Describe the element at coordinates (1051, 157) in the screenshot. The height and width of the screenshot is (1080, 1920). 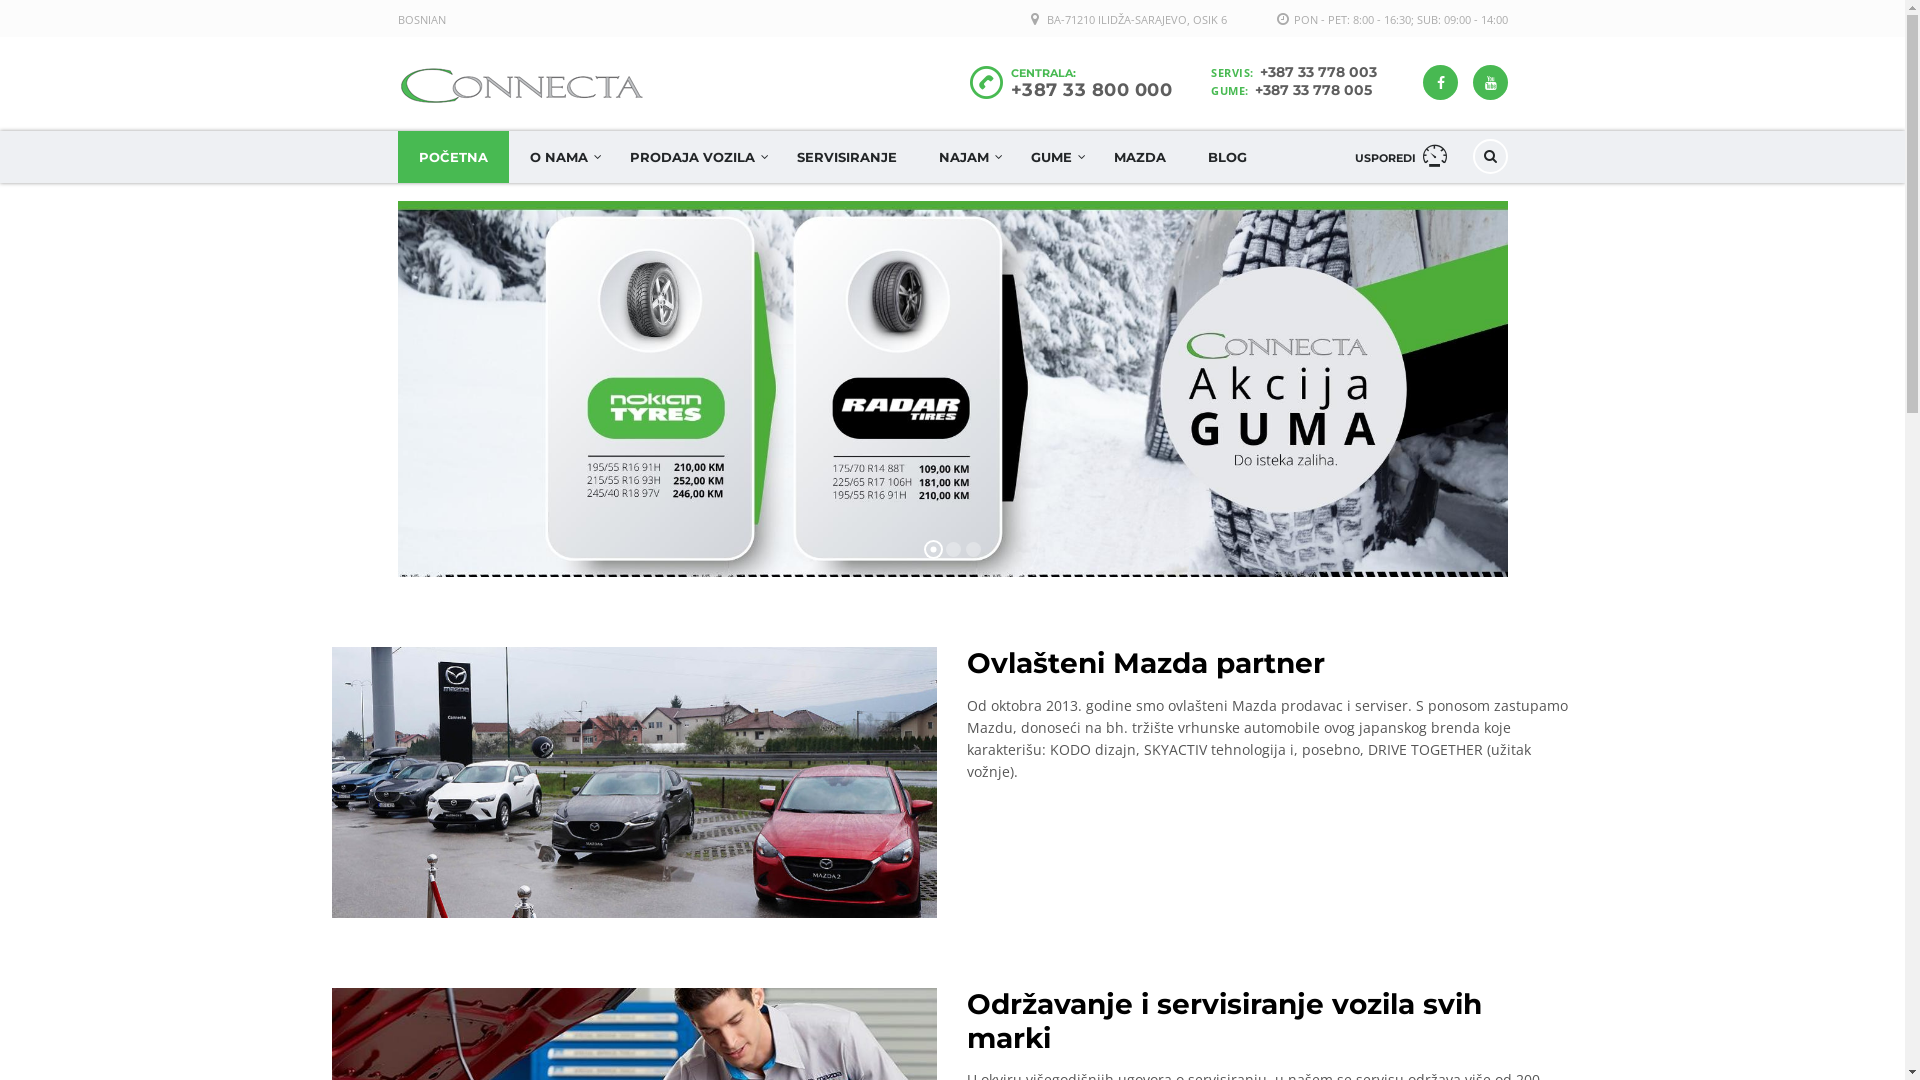
I see `GUME` at that location.